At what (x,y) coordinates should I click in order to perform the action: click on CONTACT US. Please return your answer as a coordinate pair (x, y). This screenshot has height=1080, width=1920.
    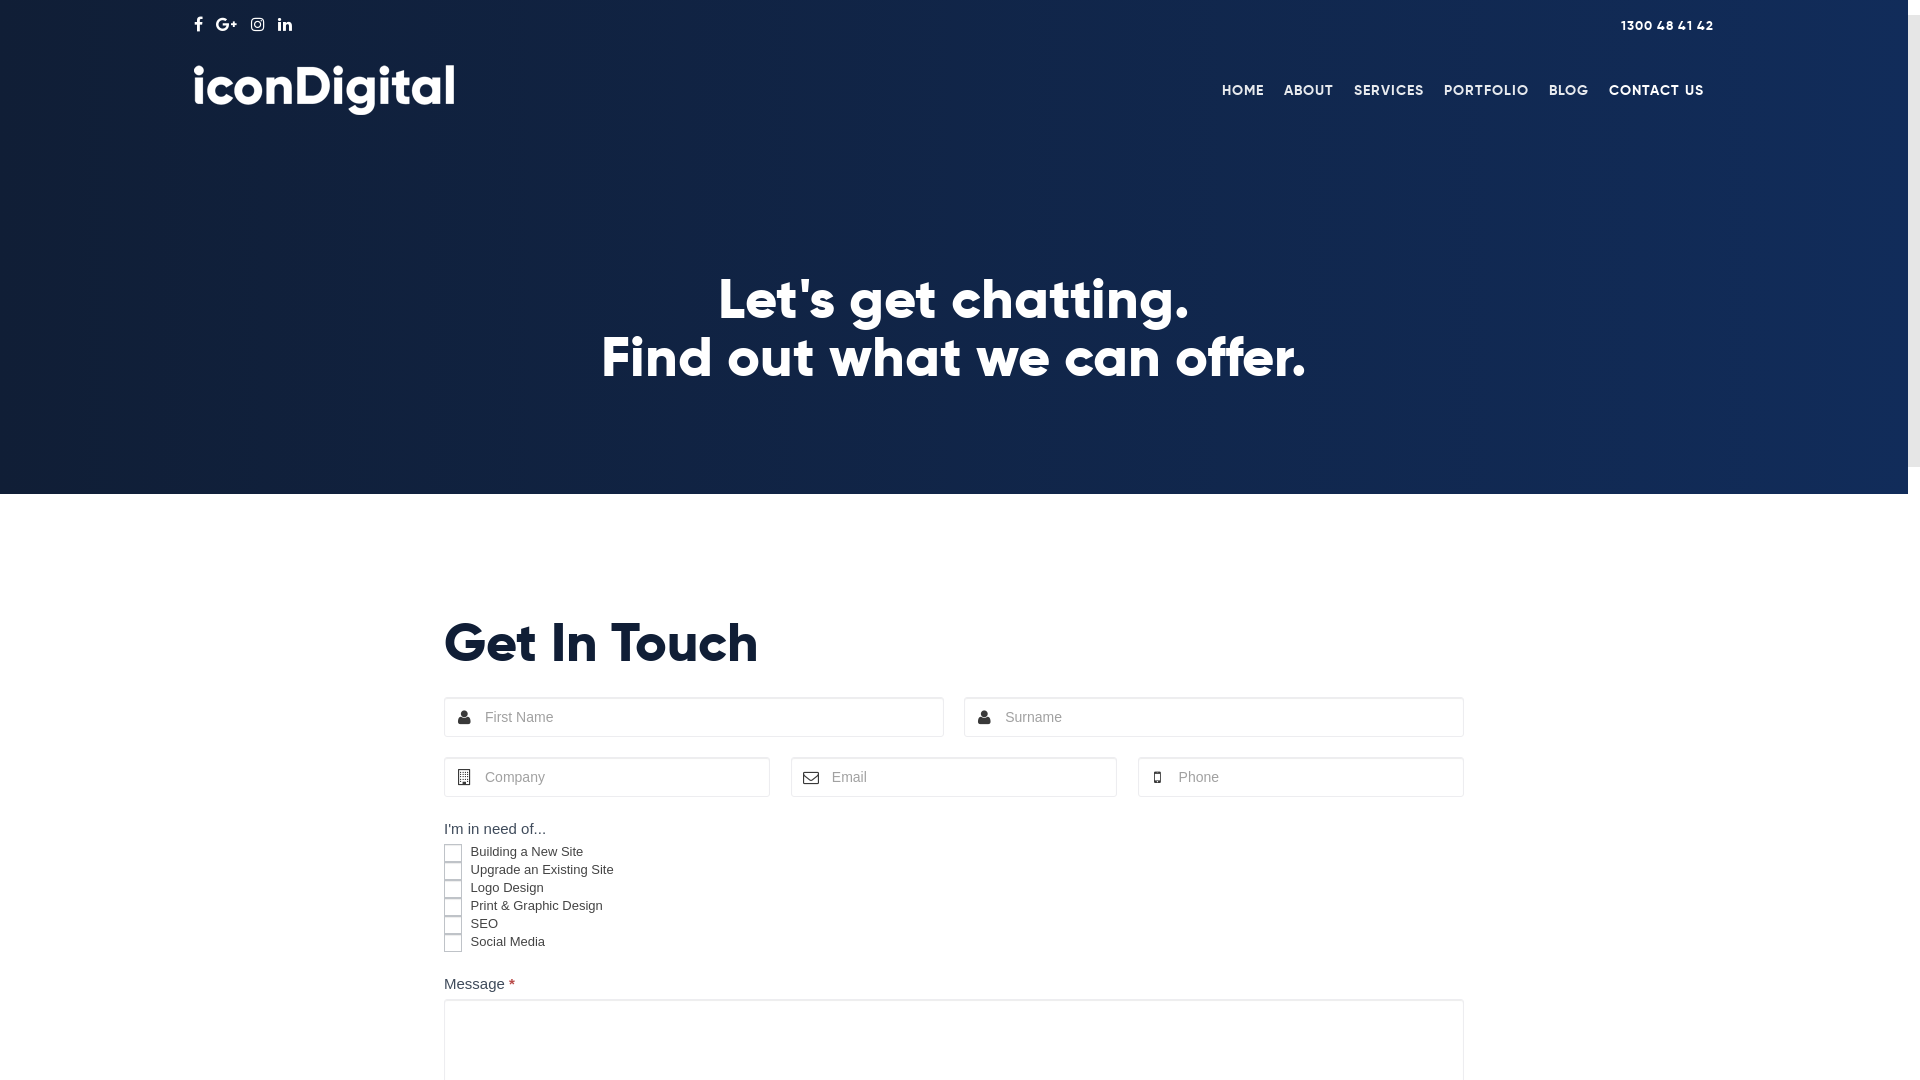
    Looking at the image, I should click on (1656, 90).